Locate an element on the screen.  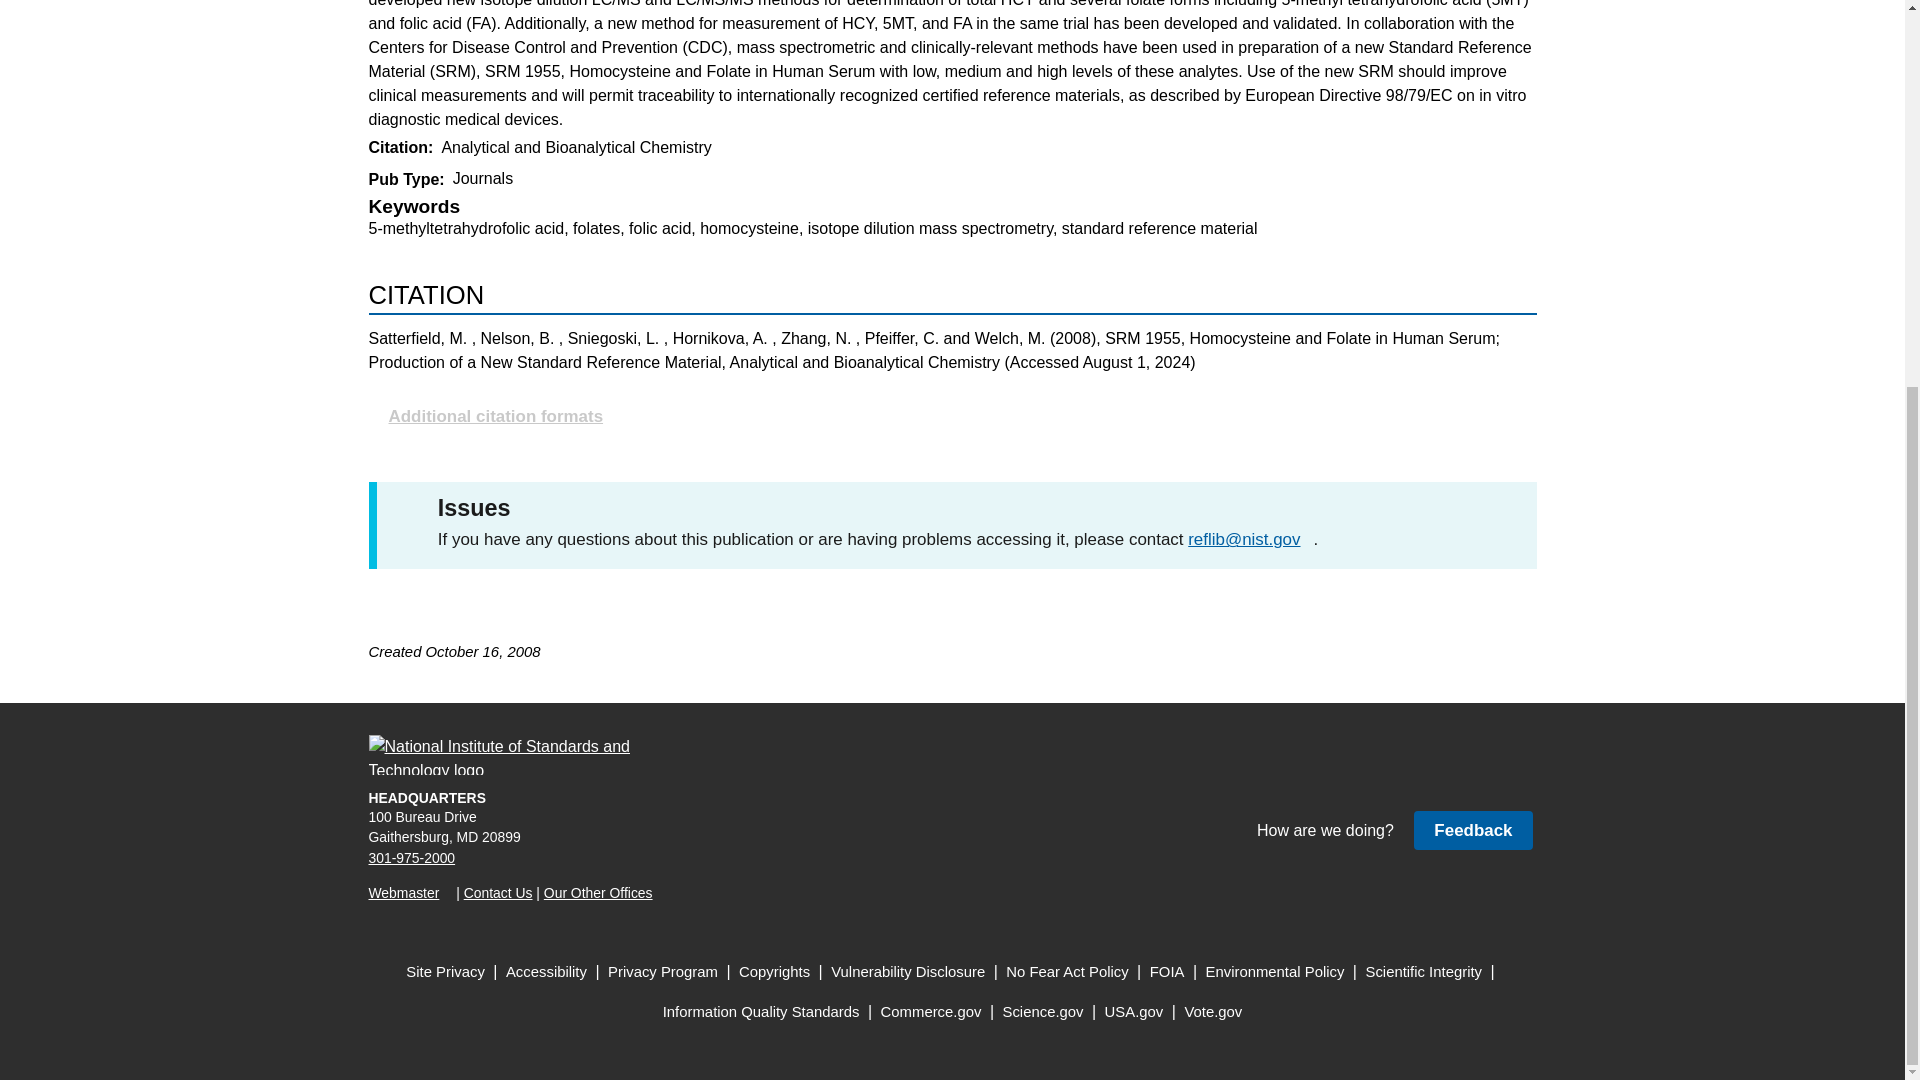
No Fear Act Policy is located at coordinates (1067, 972).